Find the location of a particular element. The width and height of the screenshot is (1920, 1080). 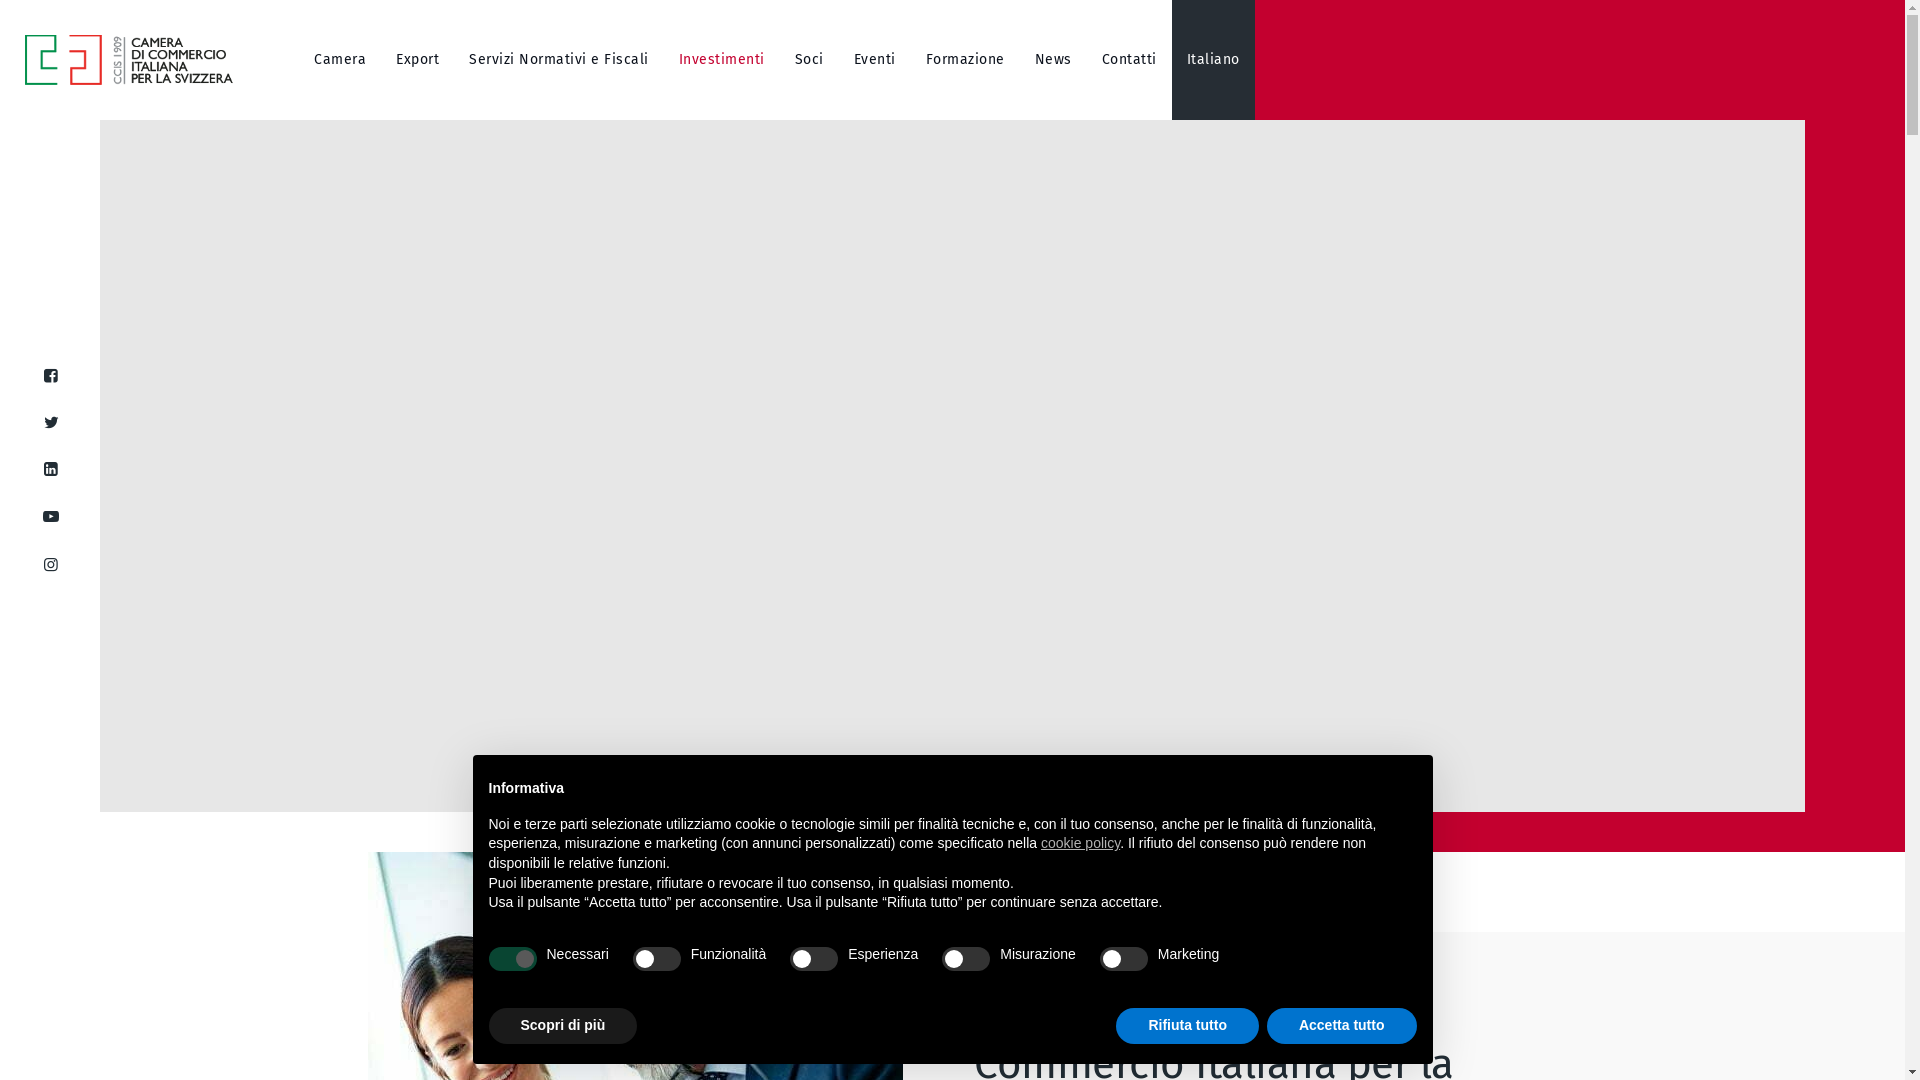

Rifiuta tutto is located at coordinates (1188, 1026).